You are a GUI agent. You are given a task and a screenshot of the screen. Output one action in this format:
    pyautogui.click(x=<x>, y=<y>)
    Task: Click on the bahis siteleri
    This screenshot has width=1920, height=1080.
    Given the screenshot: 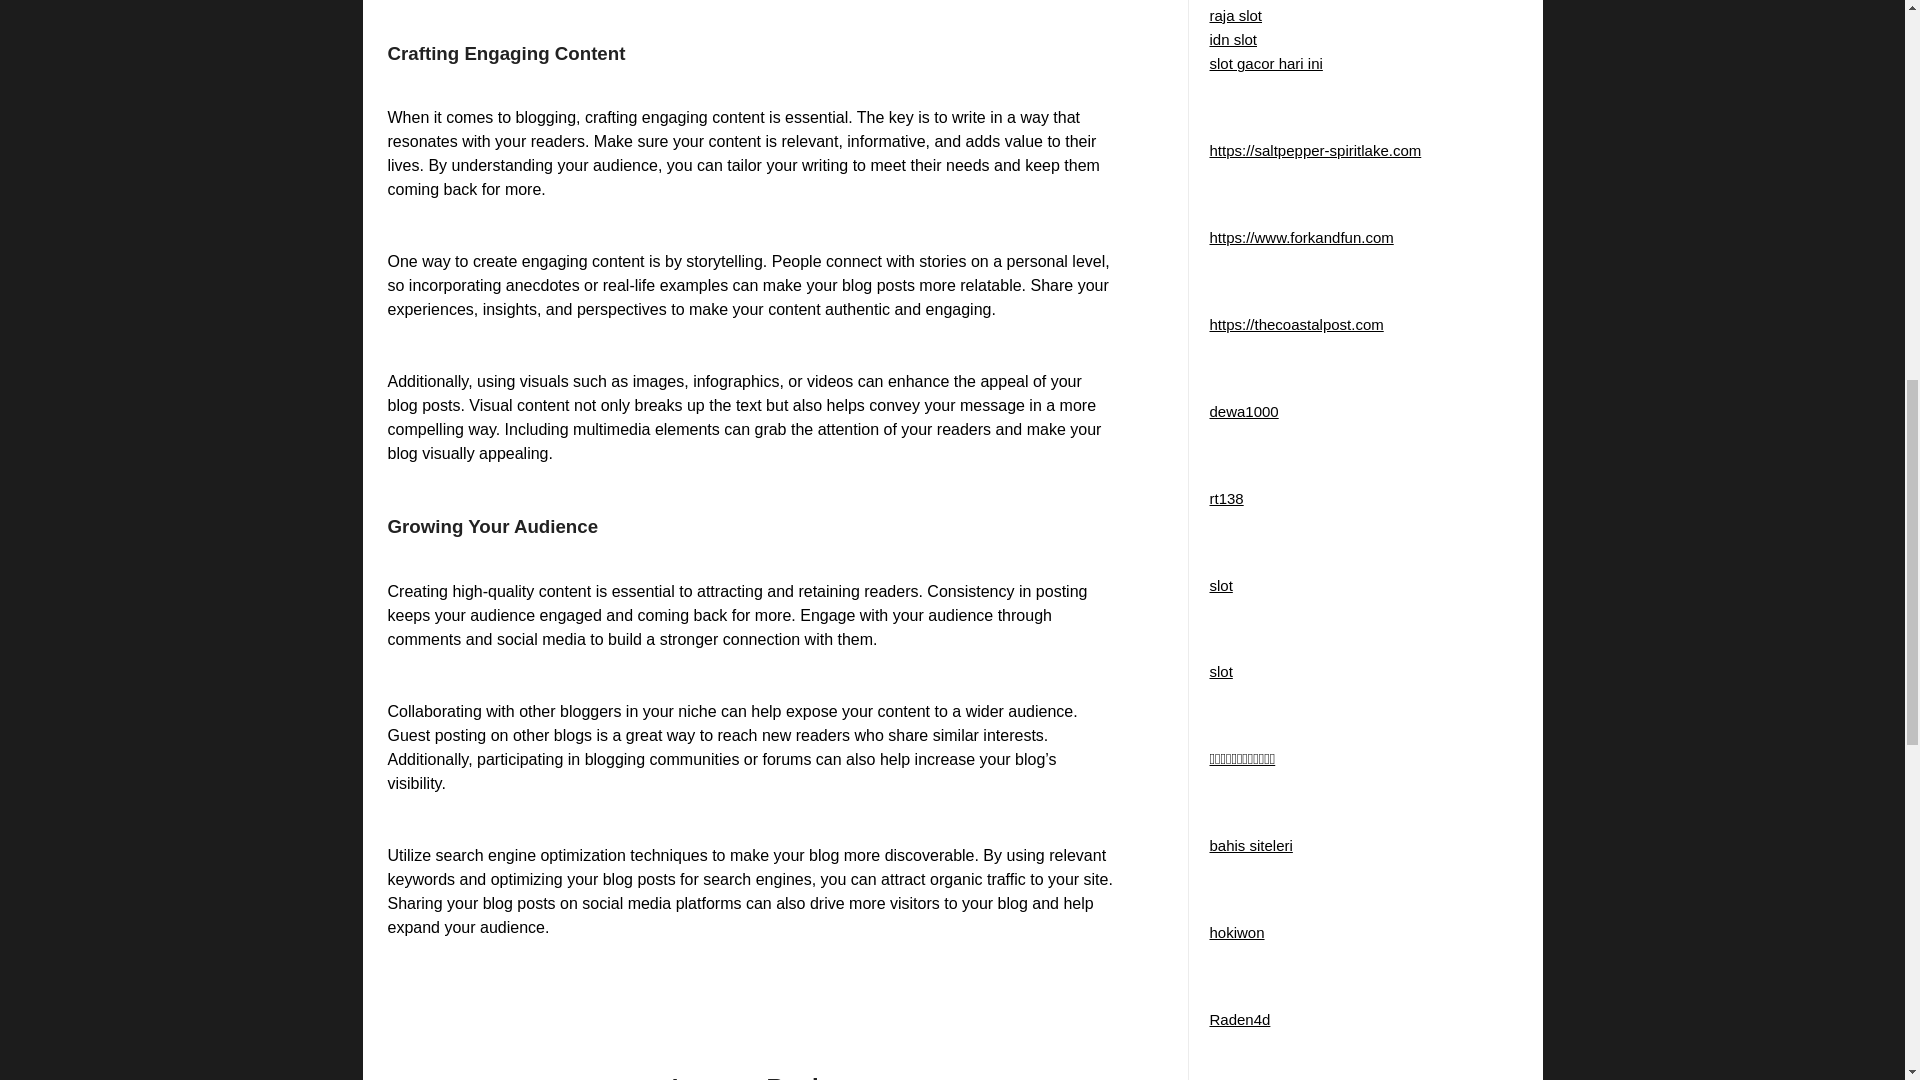 What is the action you would take?
    pyautogui.click(x=1250, y=846)
    